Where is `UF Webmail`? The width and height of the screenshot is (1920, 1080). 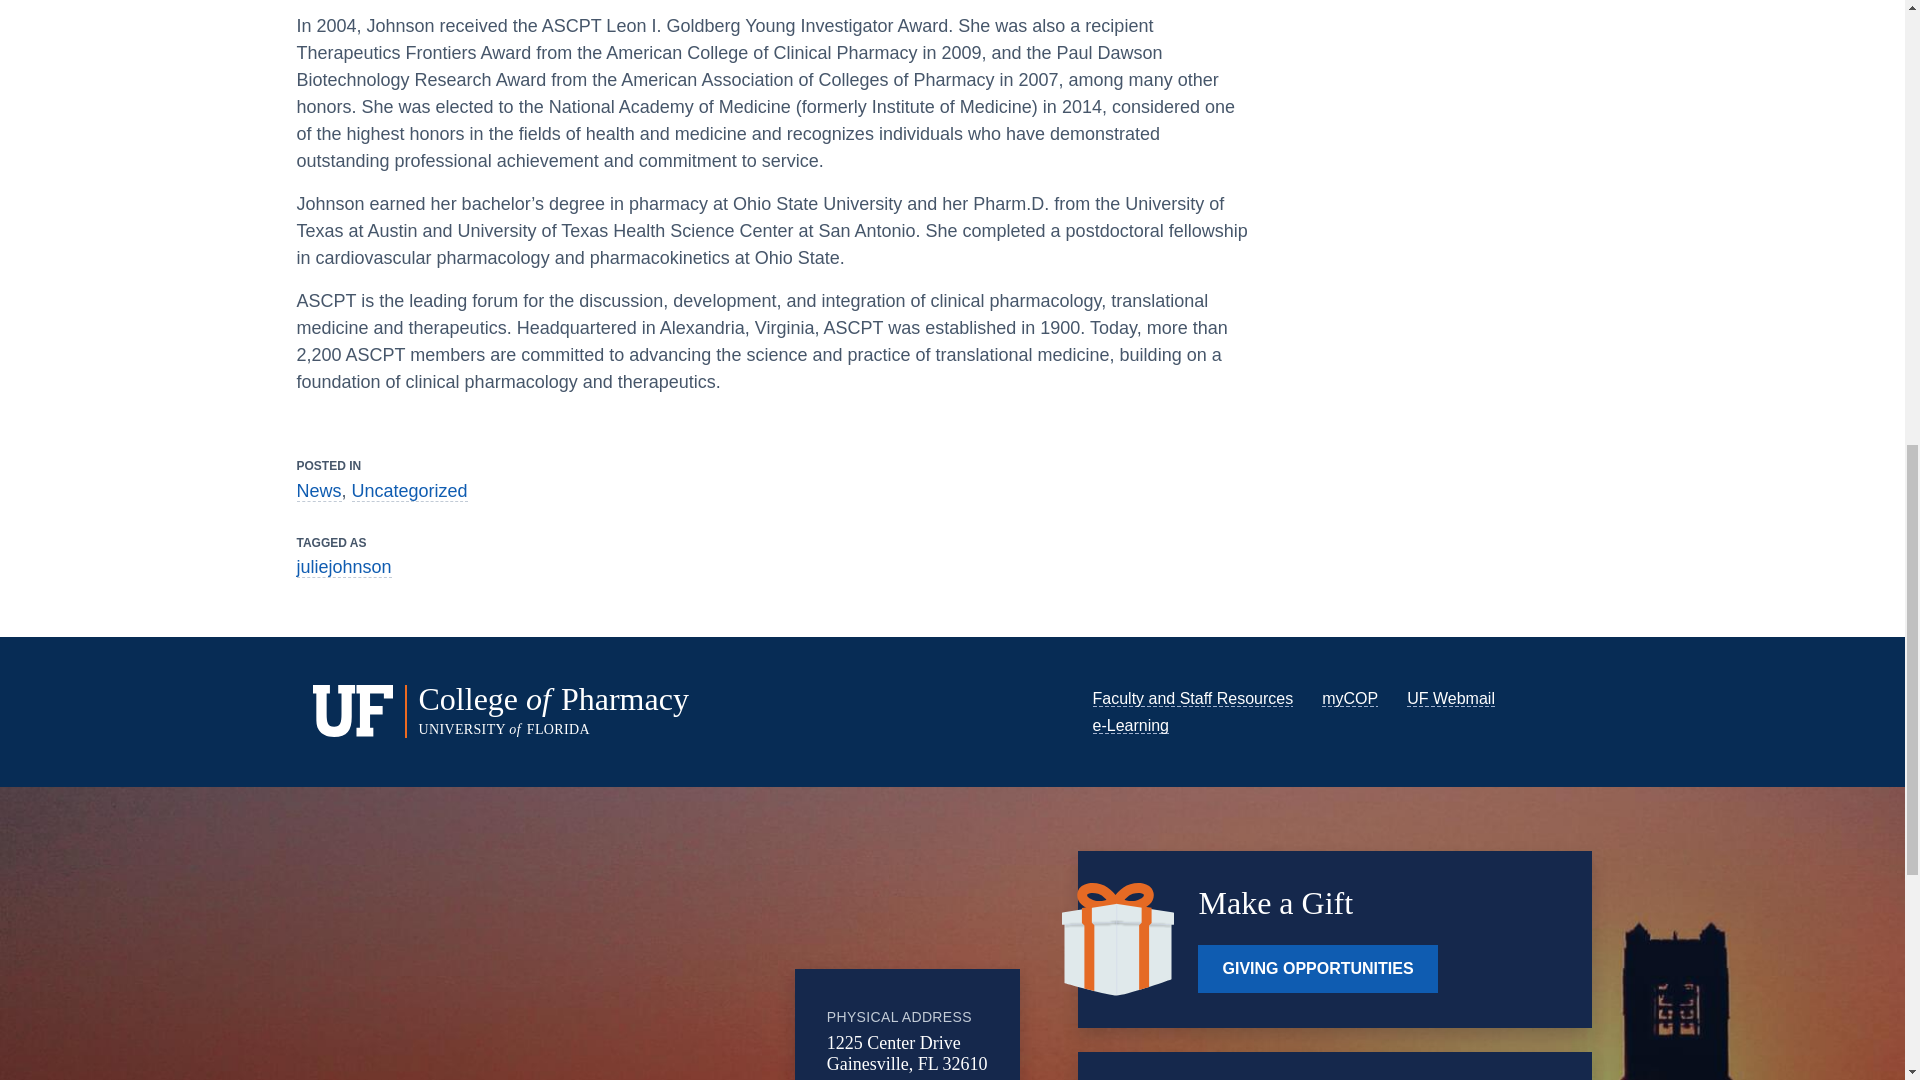
UF Webmail is located at coordinates (1451, 698).